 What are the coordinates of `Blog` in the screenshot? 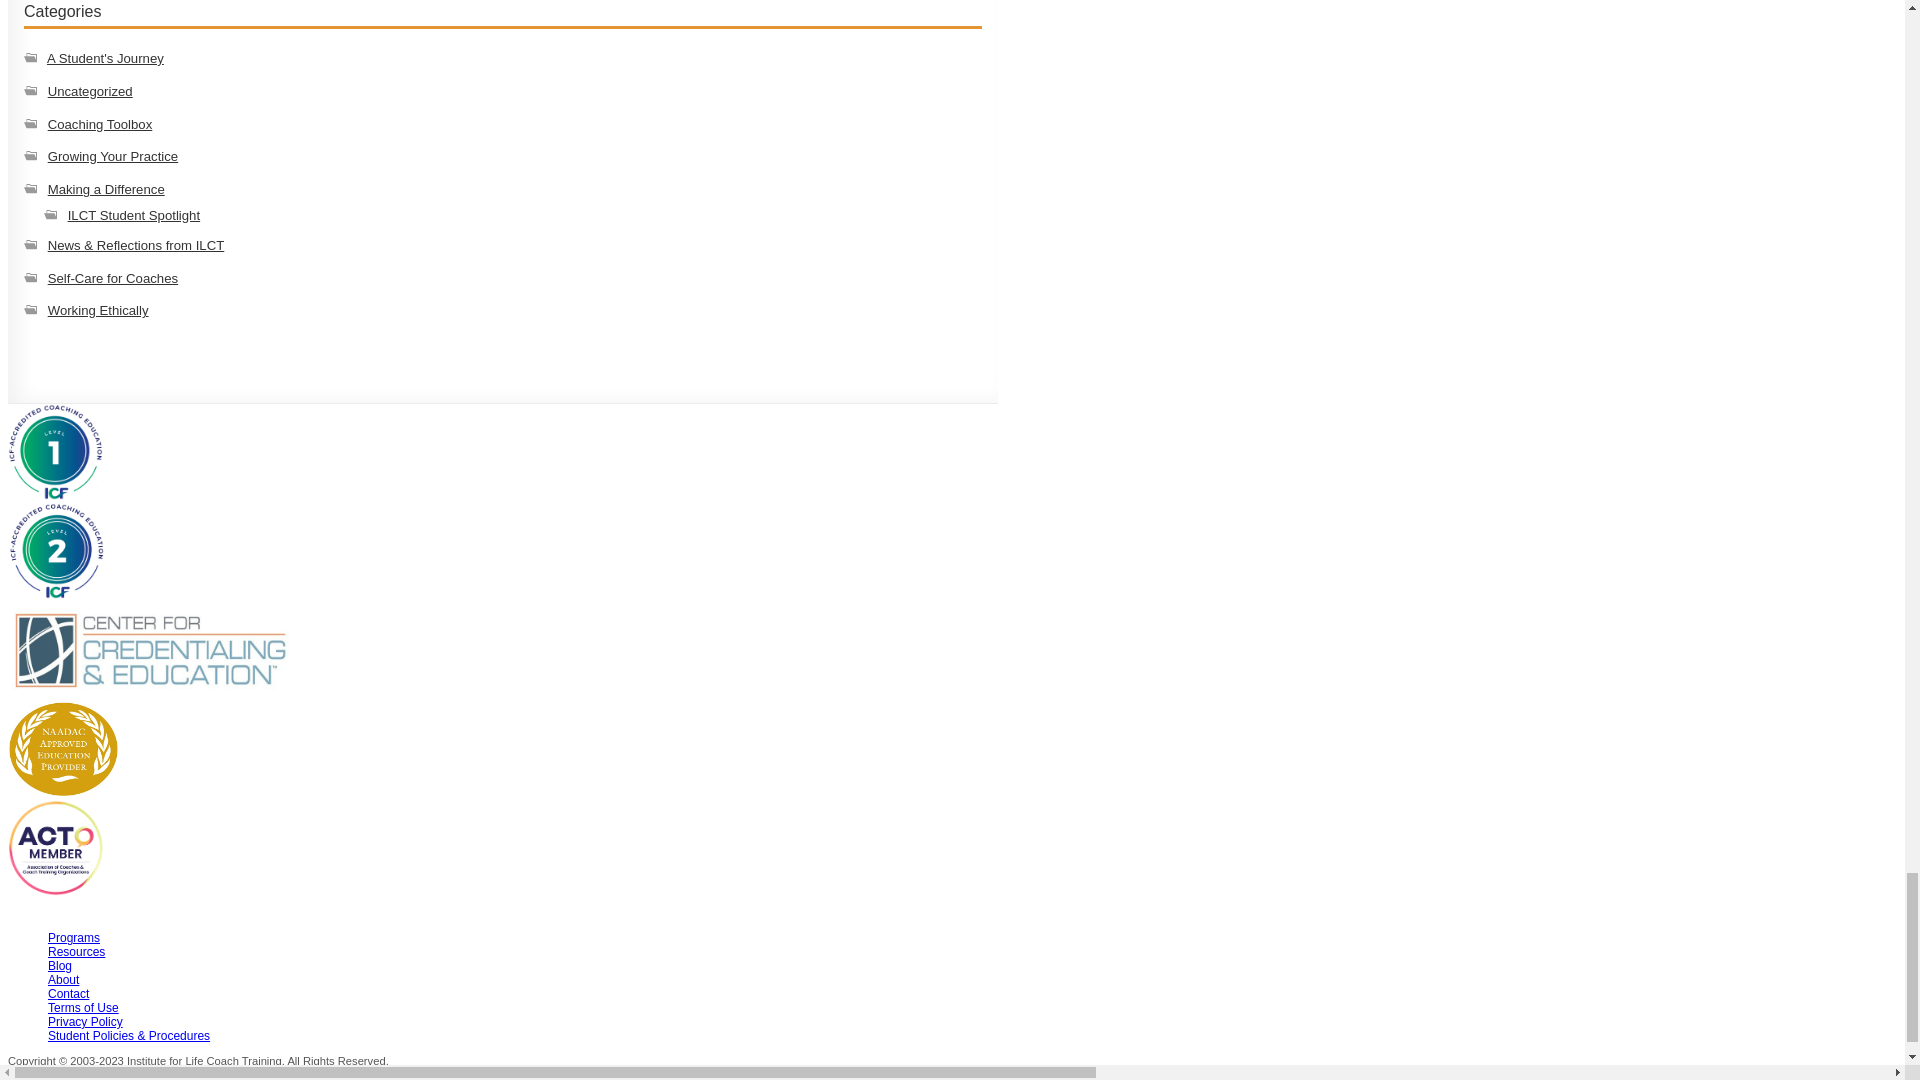 It's located at (60, 966).